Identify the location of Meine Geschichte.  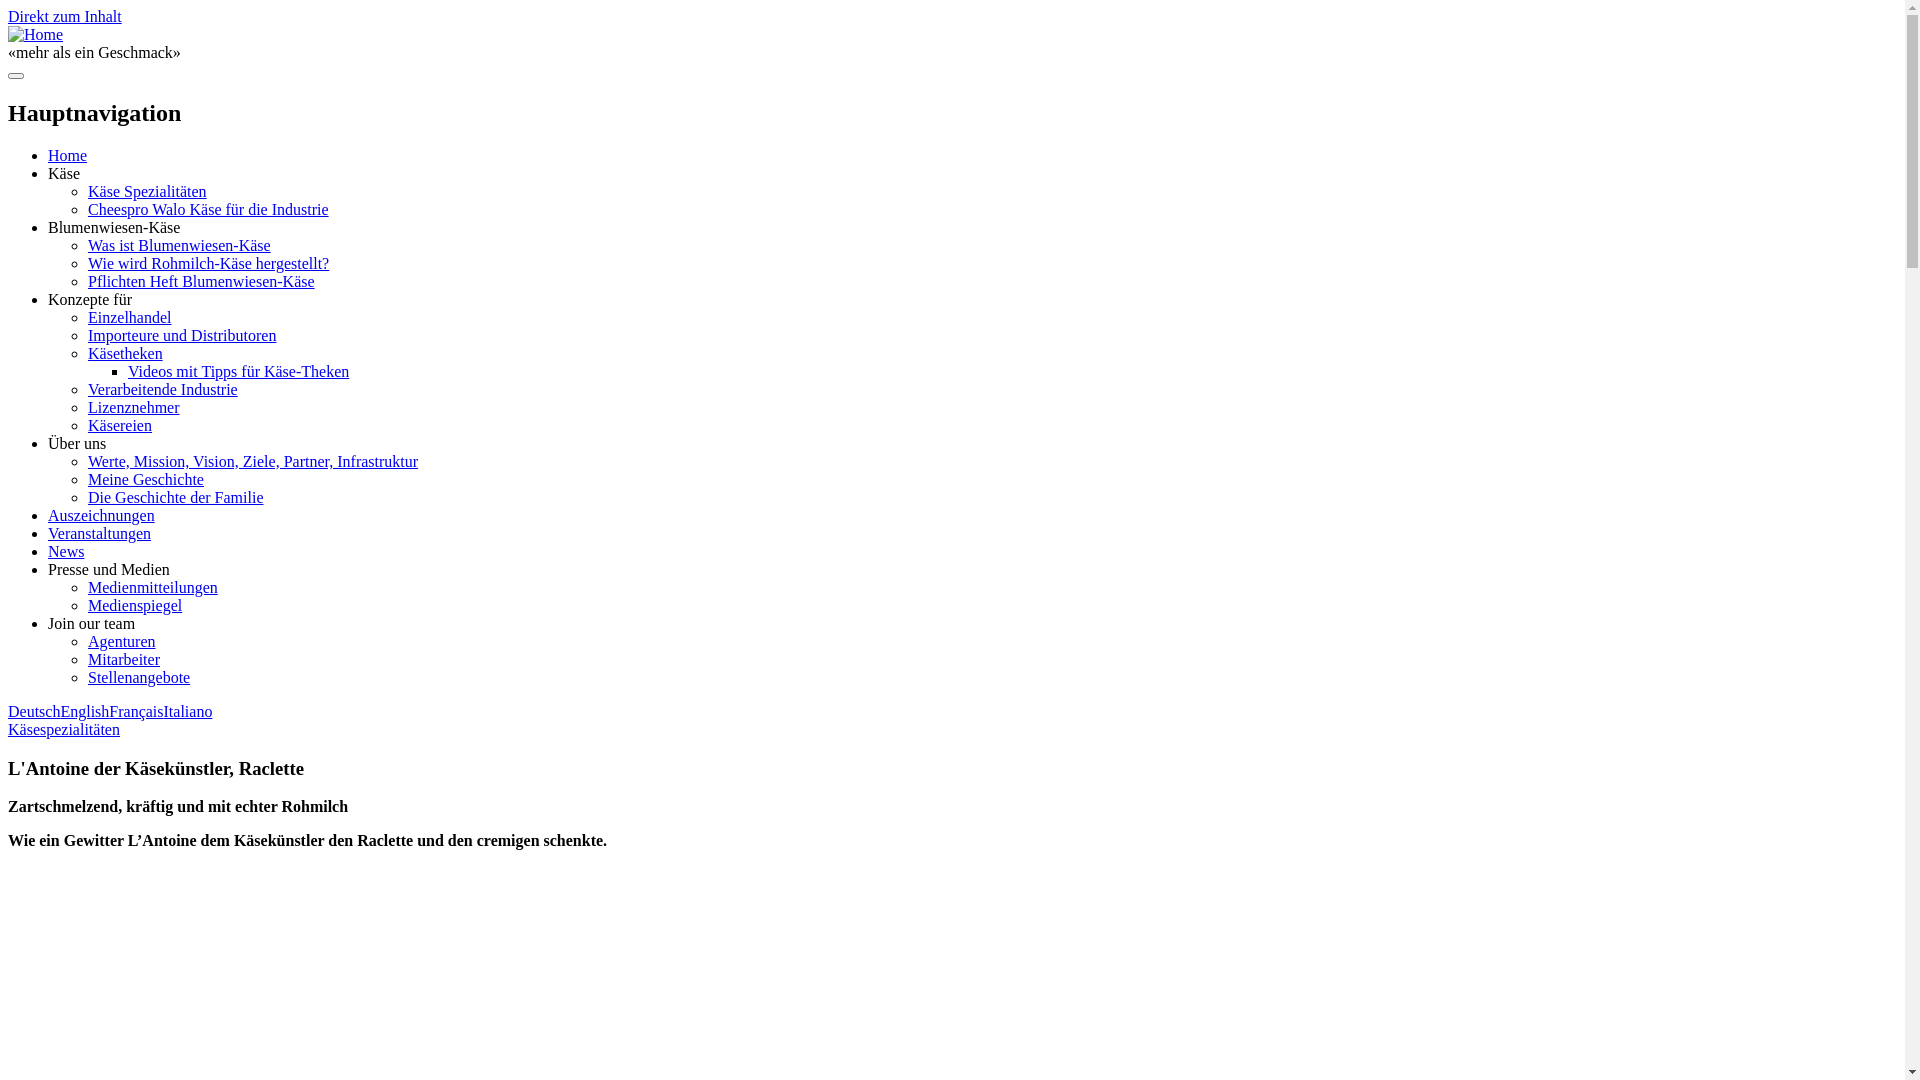
(146, 480).